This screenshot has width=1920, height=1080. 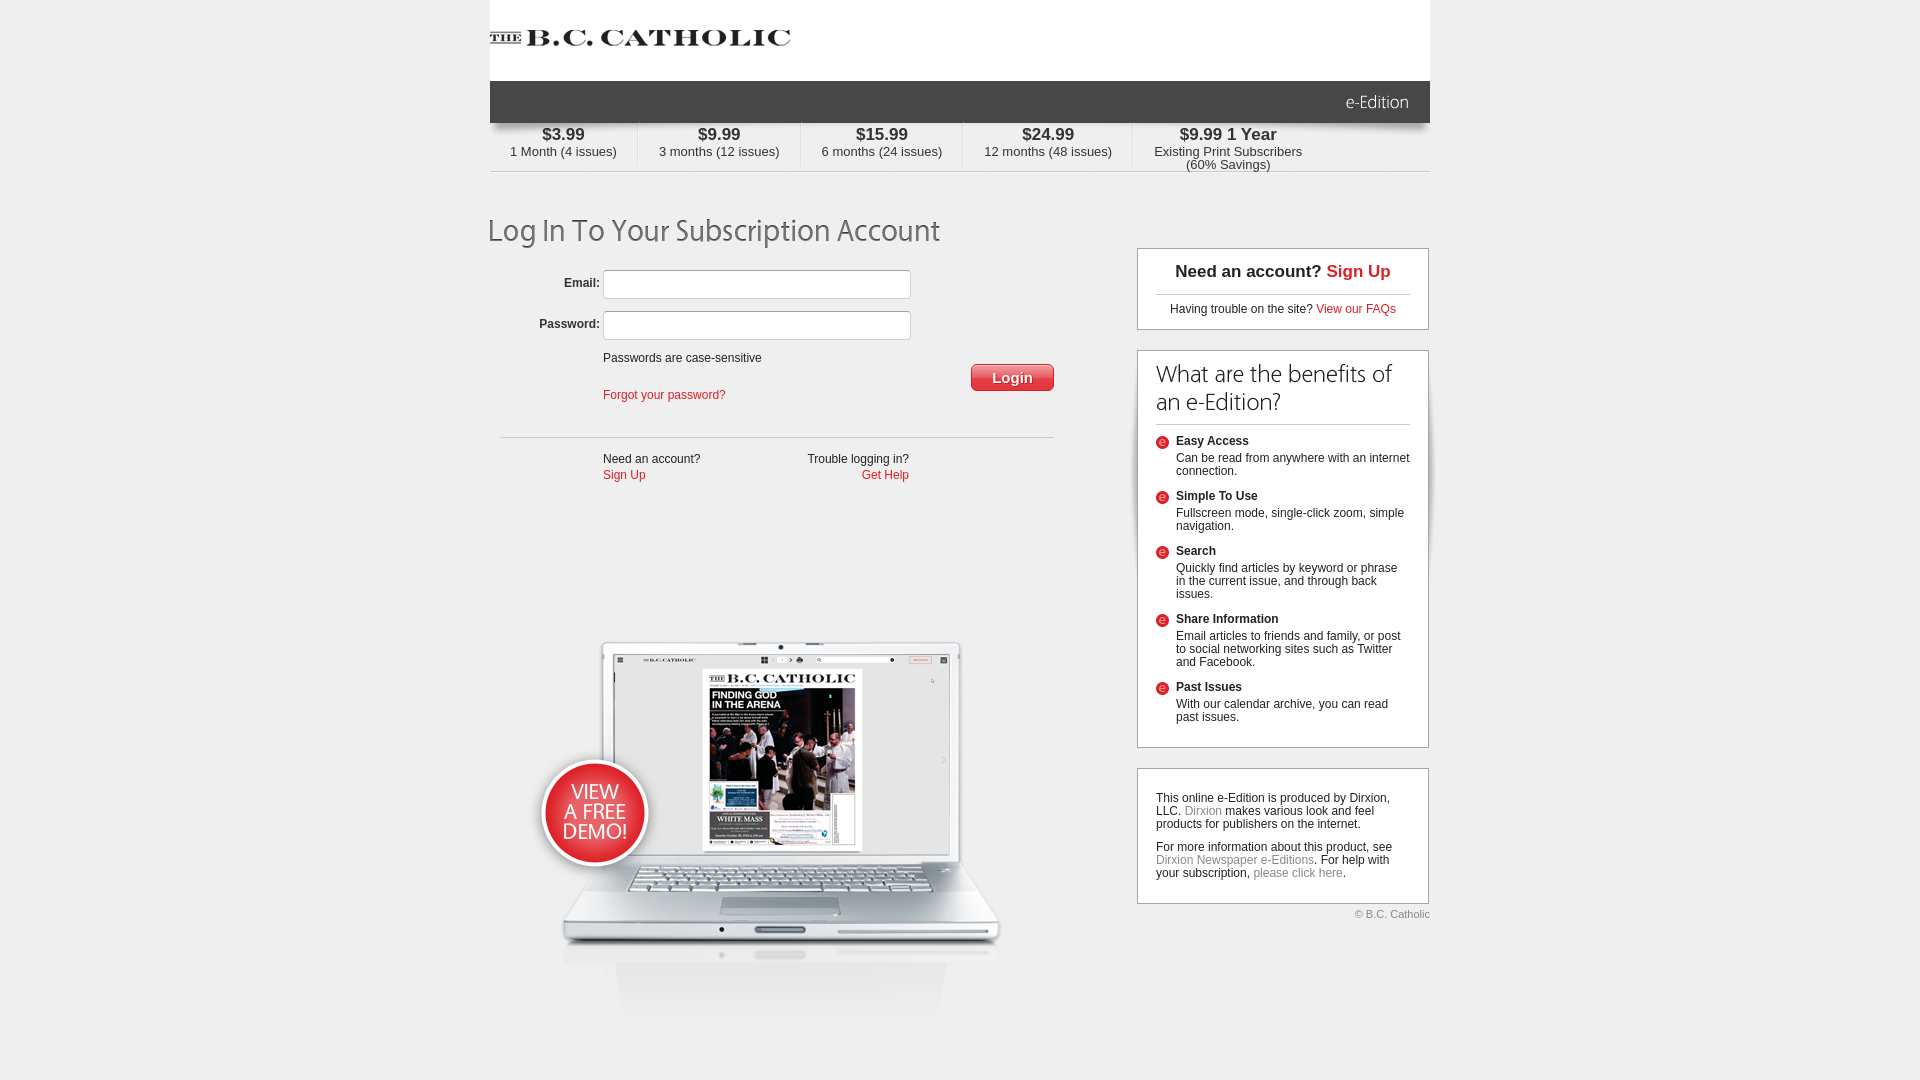 What do you see at coordinates (1012, 378) in the screenshot?
I see `Login` at bounding box center [1012, 378].